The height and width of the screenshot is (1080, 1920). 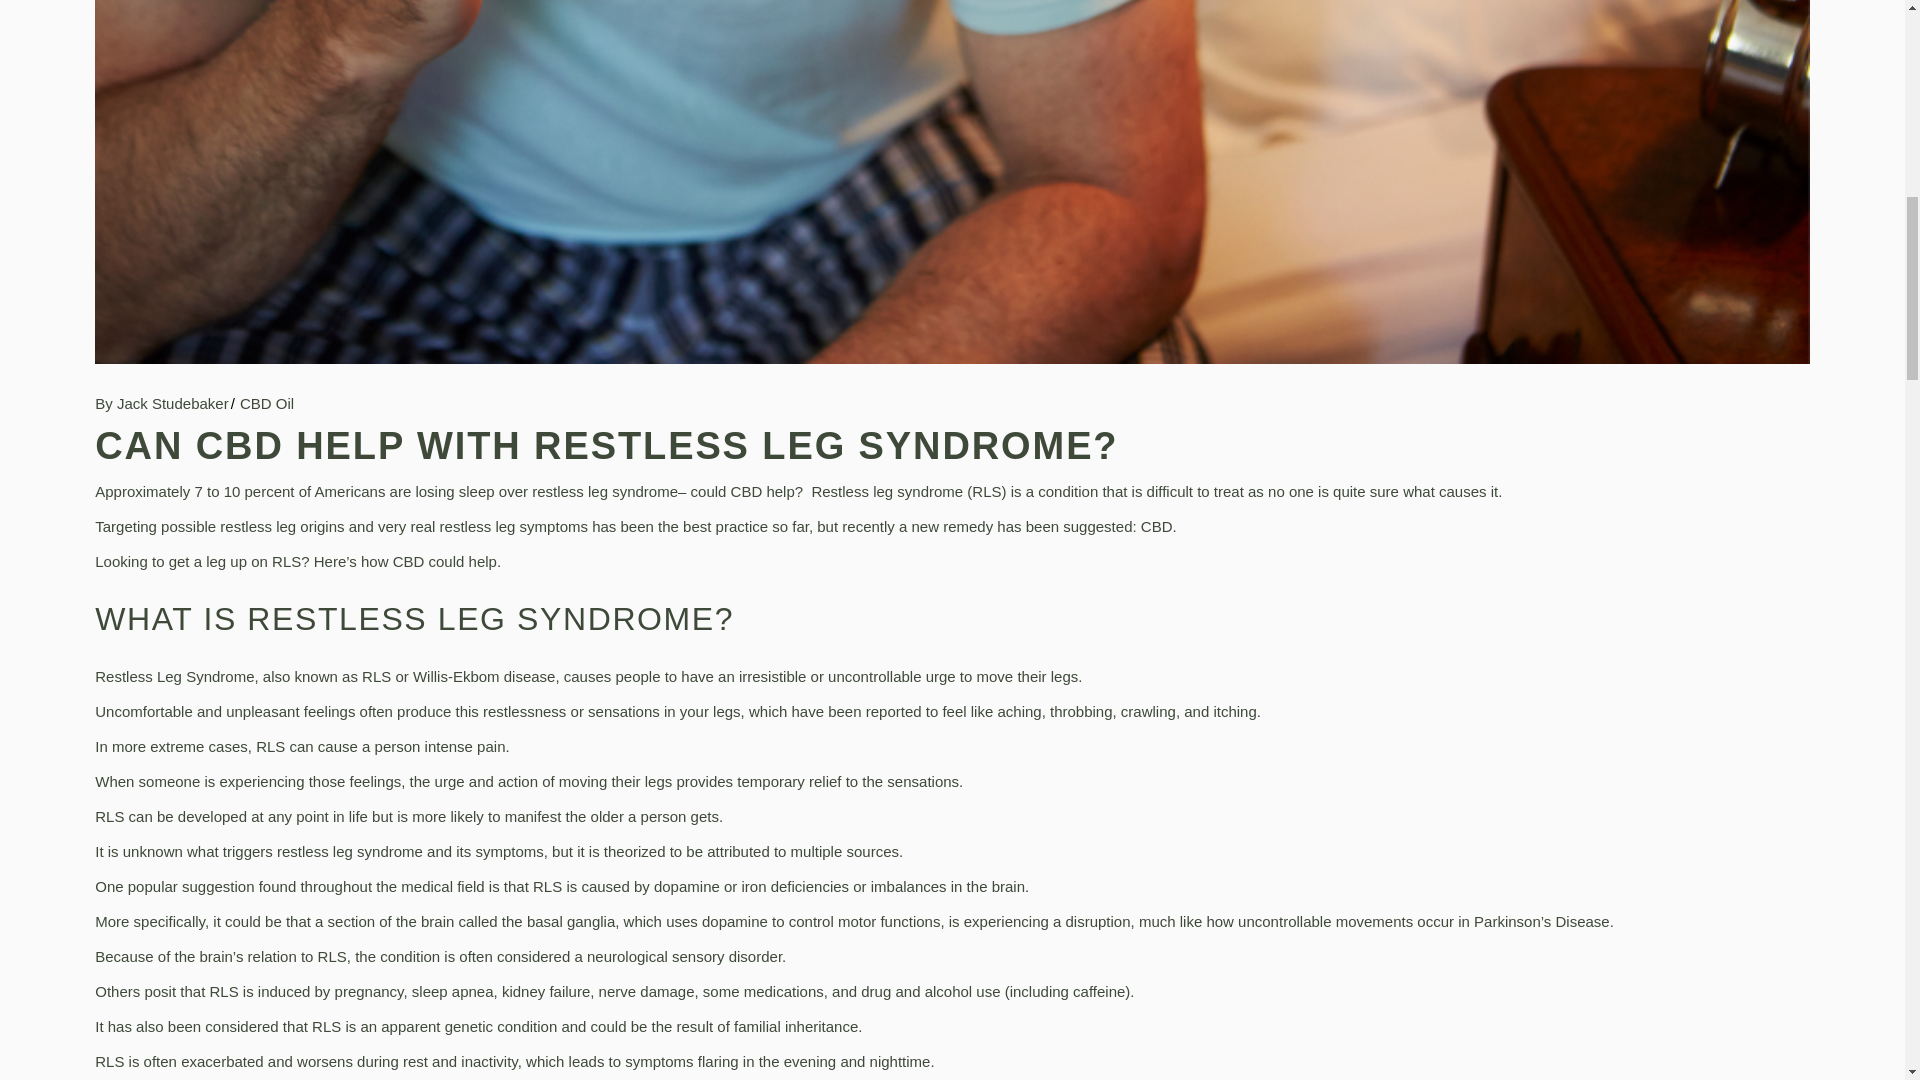 I want to click on rest and inactivity, so click(x=460, y=1062).